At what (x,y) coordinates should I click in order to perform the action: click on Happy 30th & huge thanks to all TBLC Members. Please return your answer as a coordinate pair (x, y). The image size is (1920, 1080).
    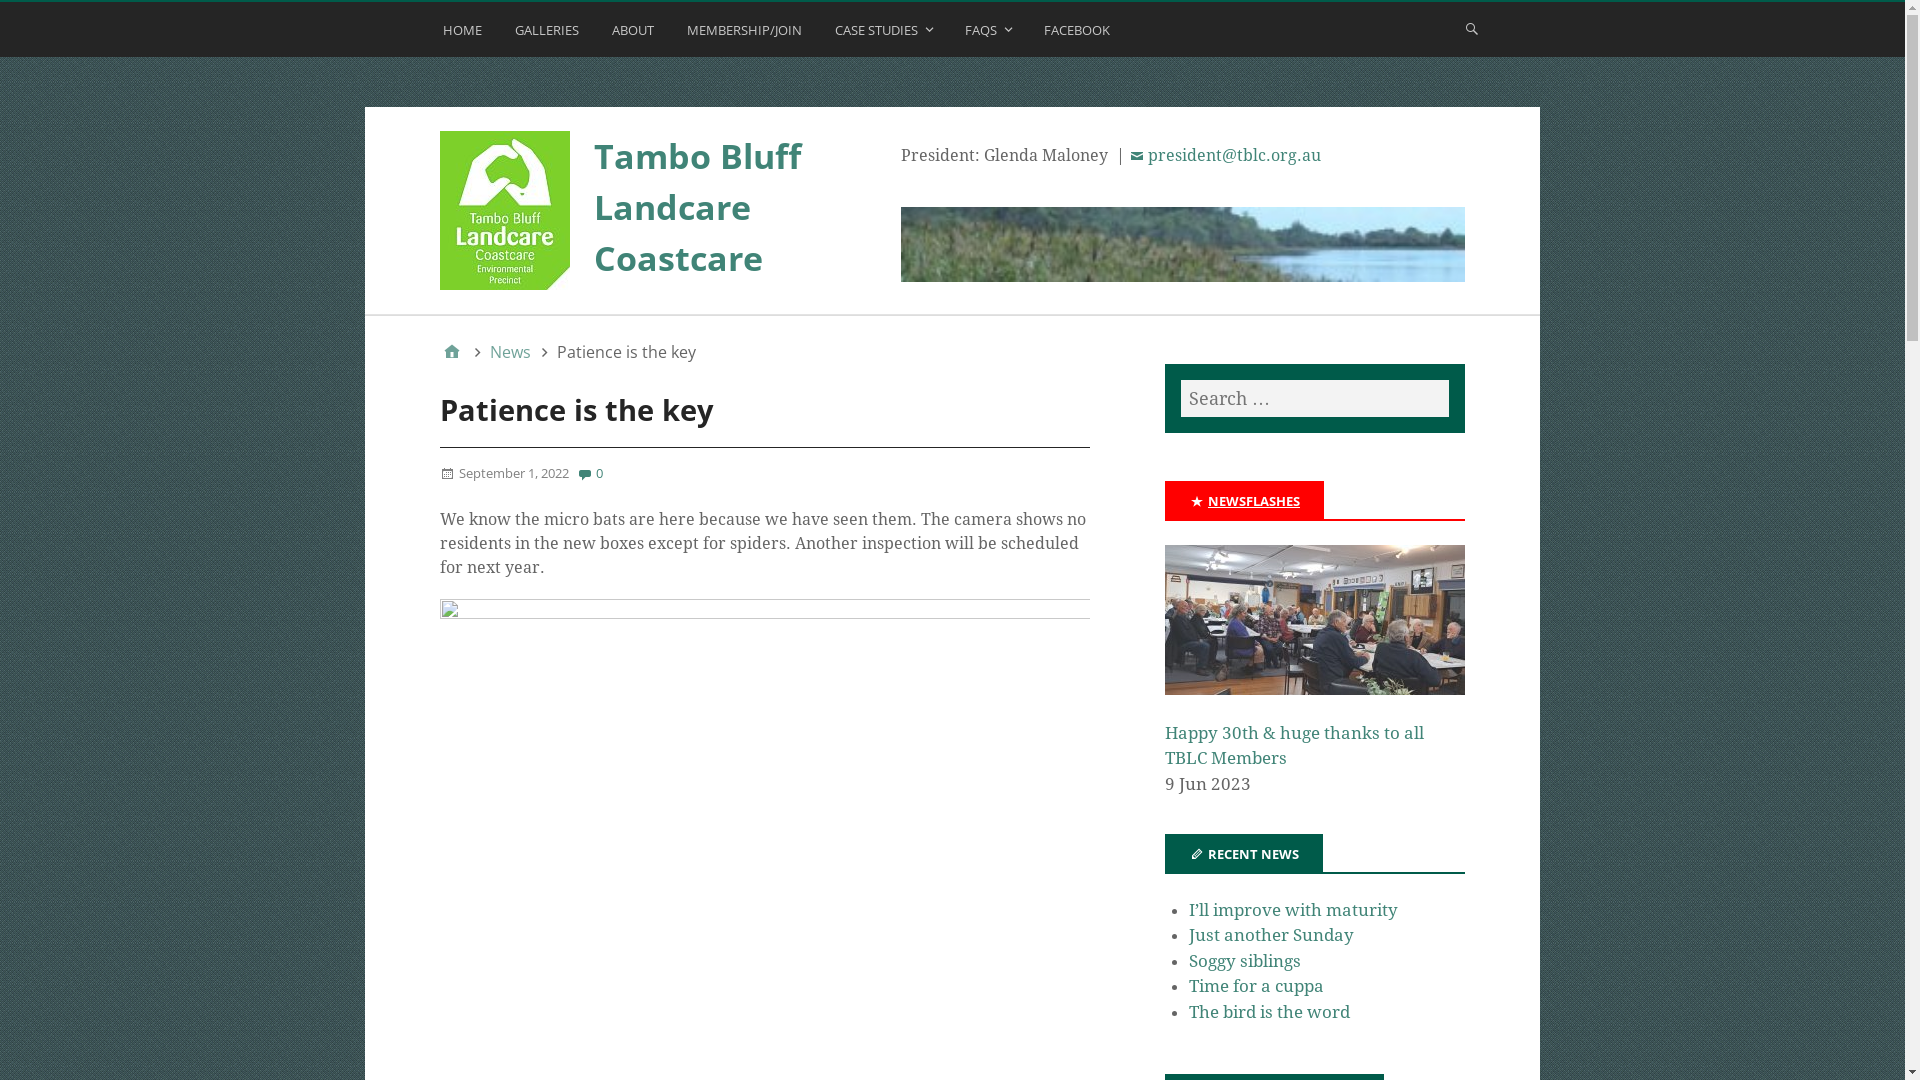
    Looking at the image, I should click on (1315, 631).